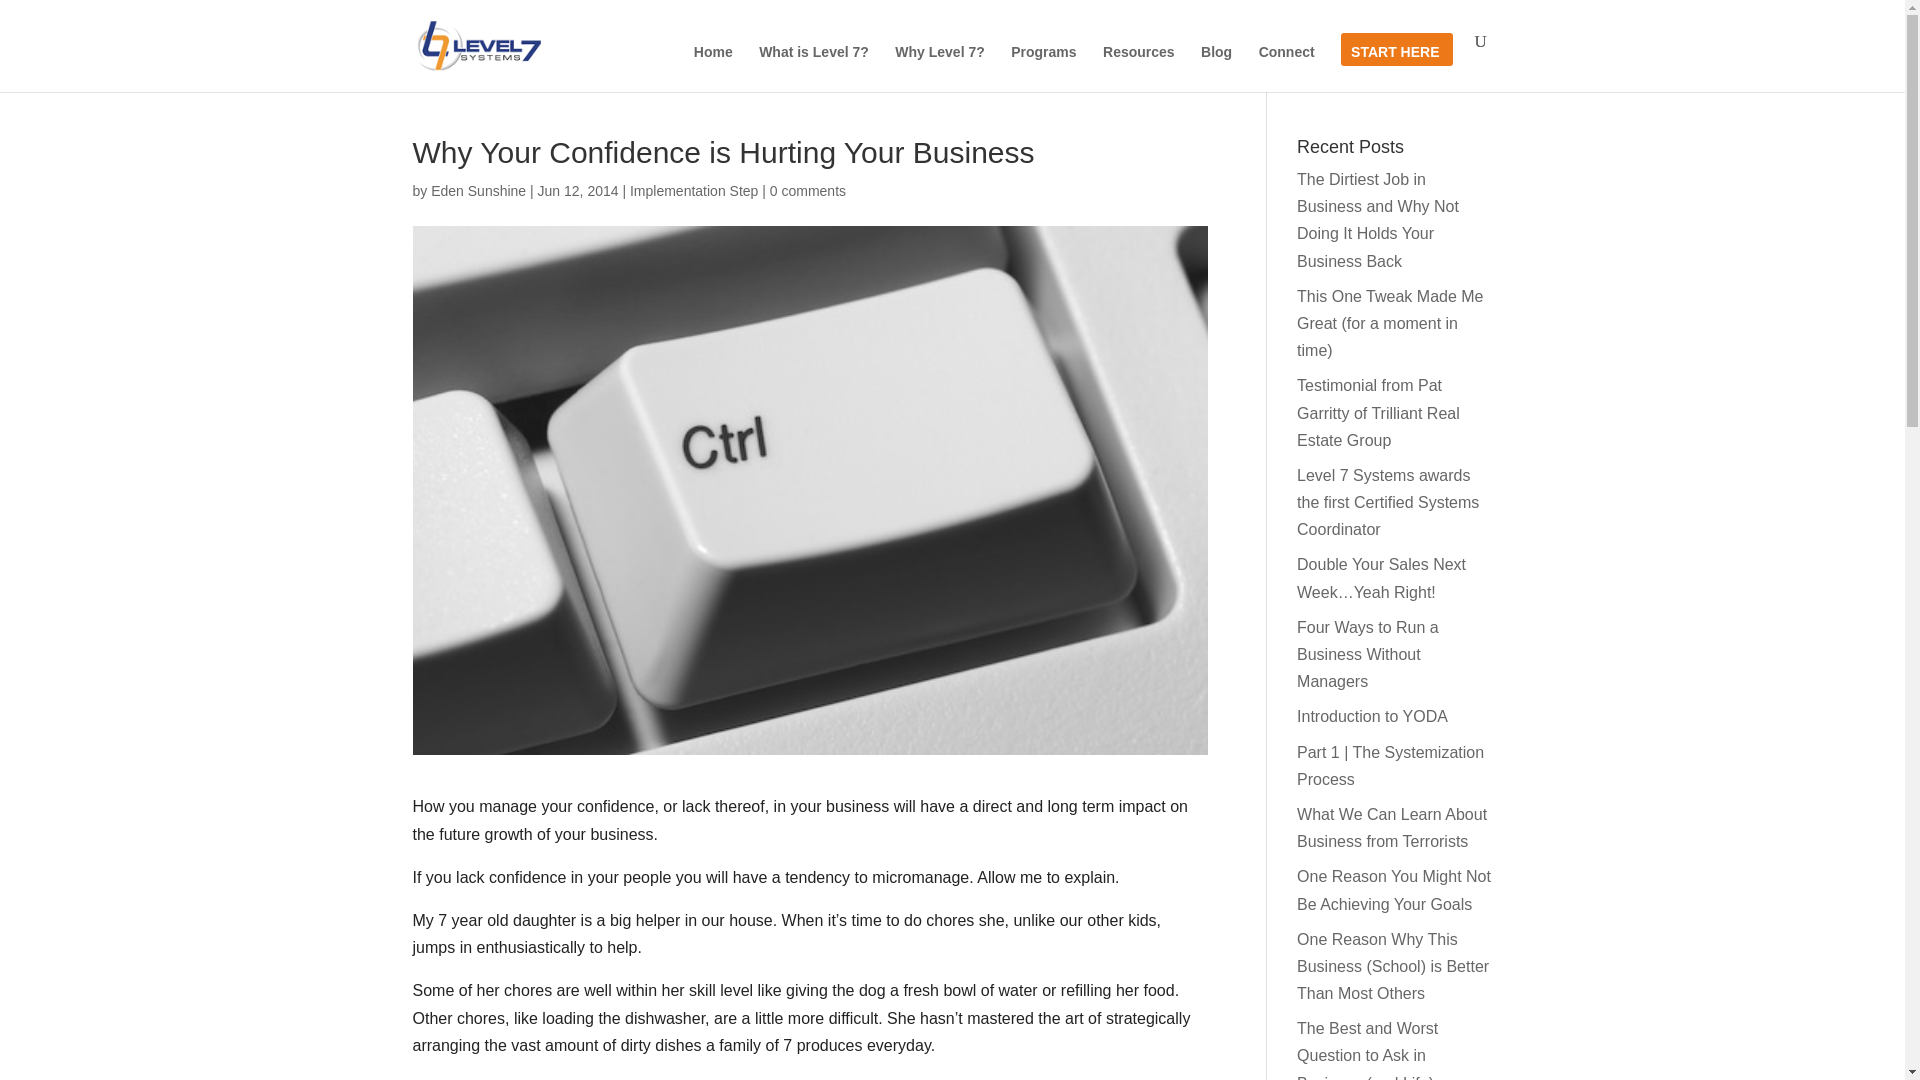 This screenshot has height=1080, width=1920. I want to click on Testimonial from Pat Garritty of Trilliant Real Estate Group, so click(1378, 412).